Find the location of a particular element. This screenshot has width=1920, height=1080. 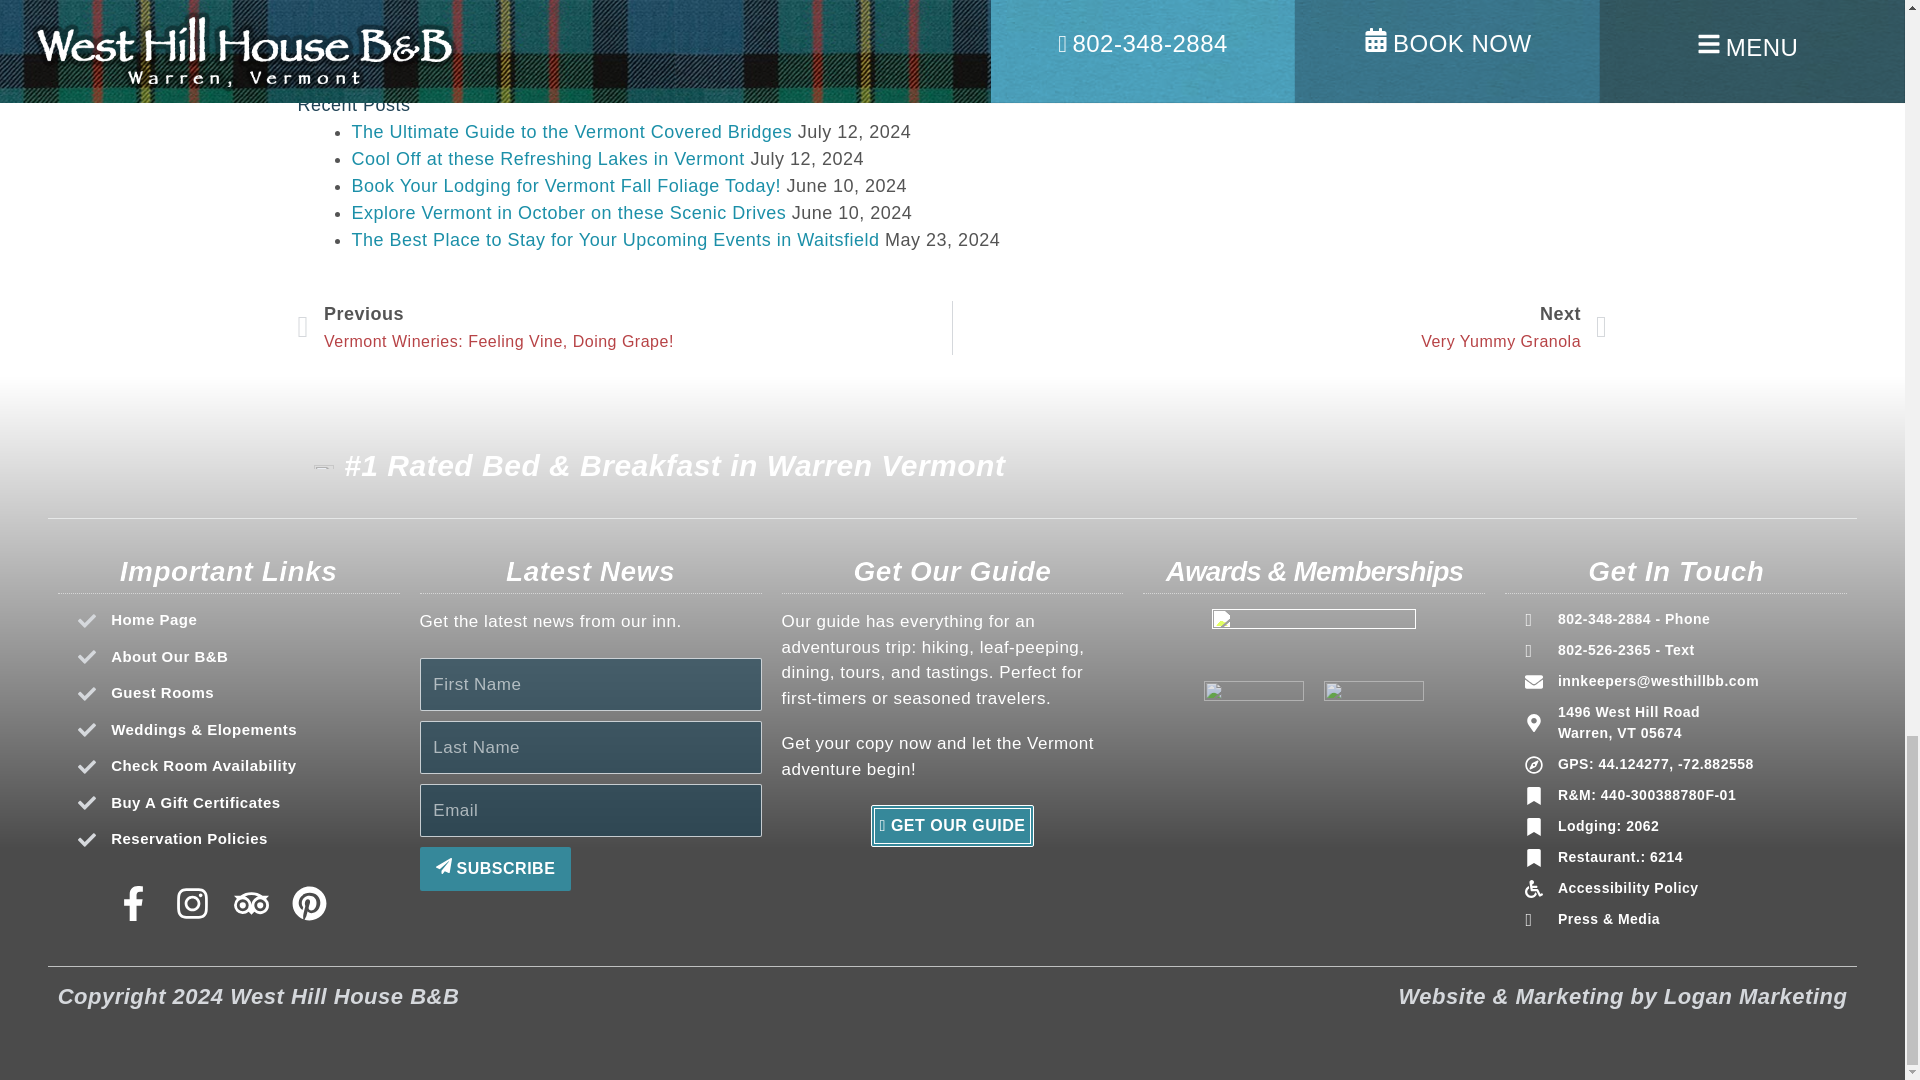

Our Inn is located at coordinates (238, 693).